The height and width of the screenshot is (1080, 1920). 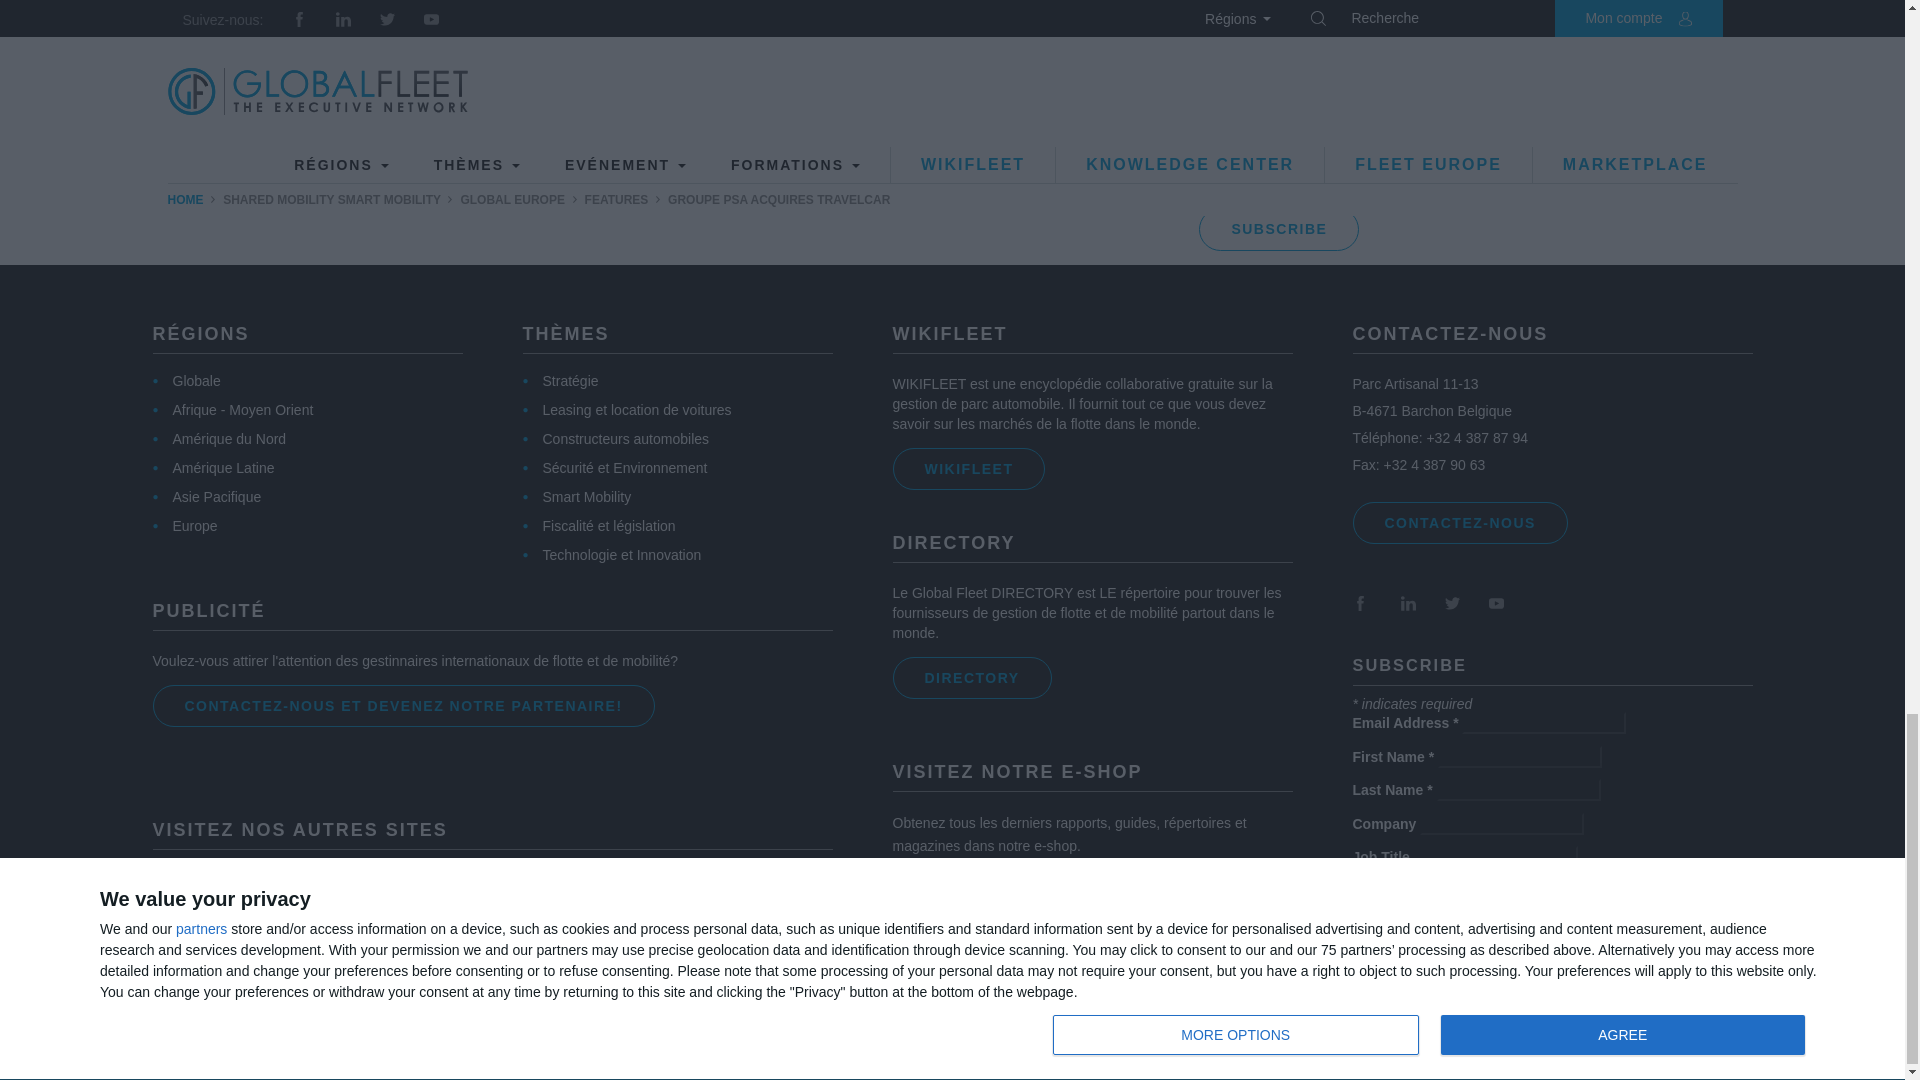 I want to click on Subscribe, so click(x=1432, y=948).